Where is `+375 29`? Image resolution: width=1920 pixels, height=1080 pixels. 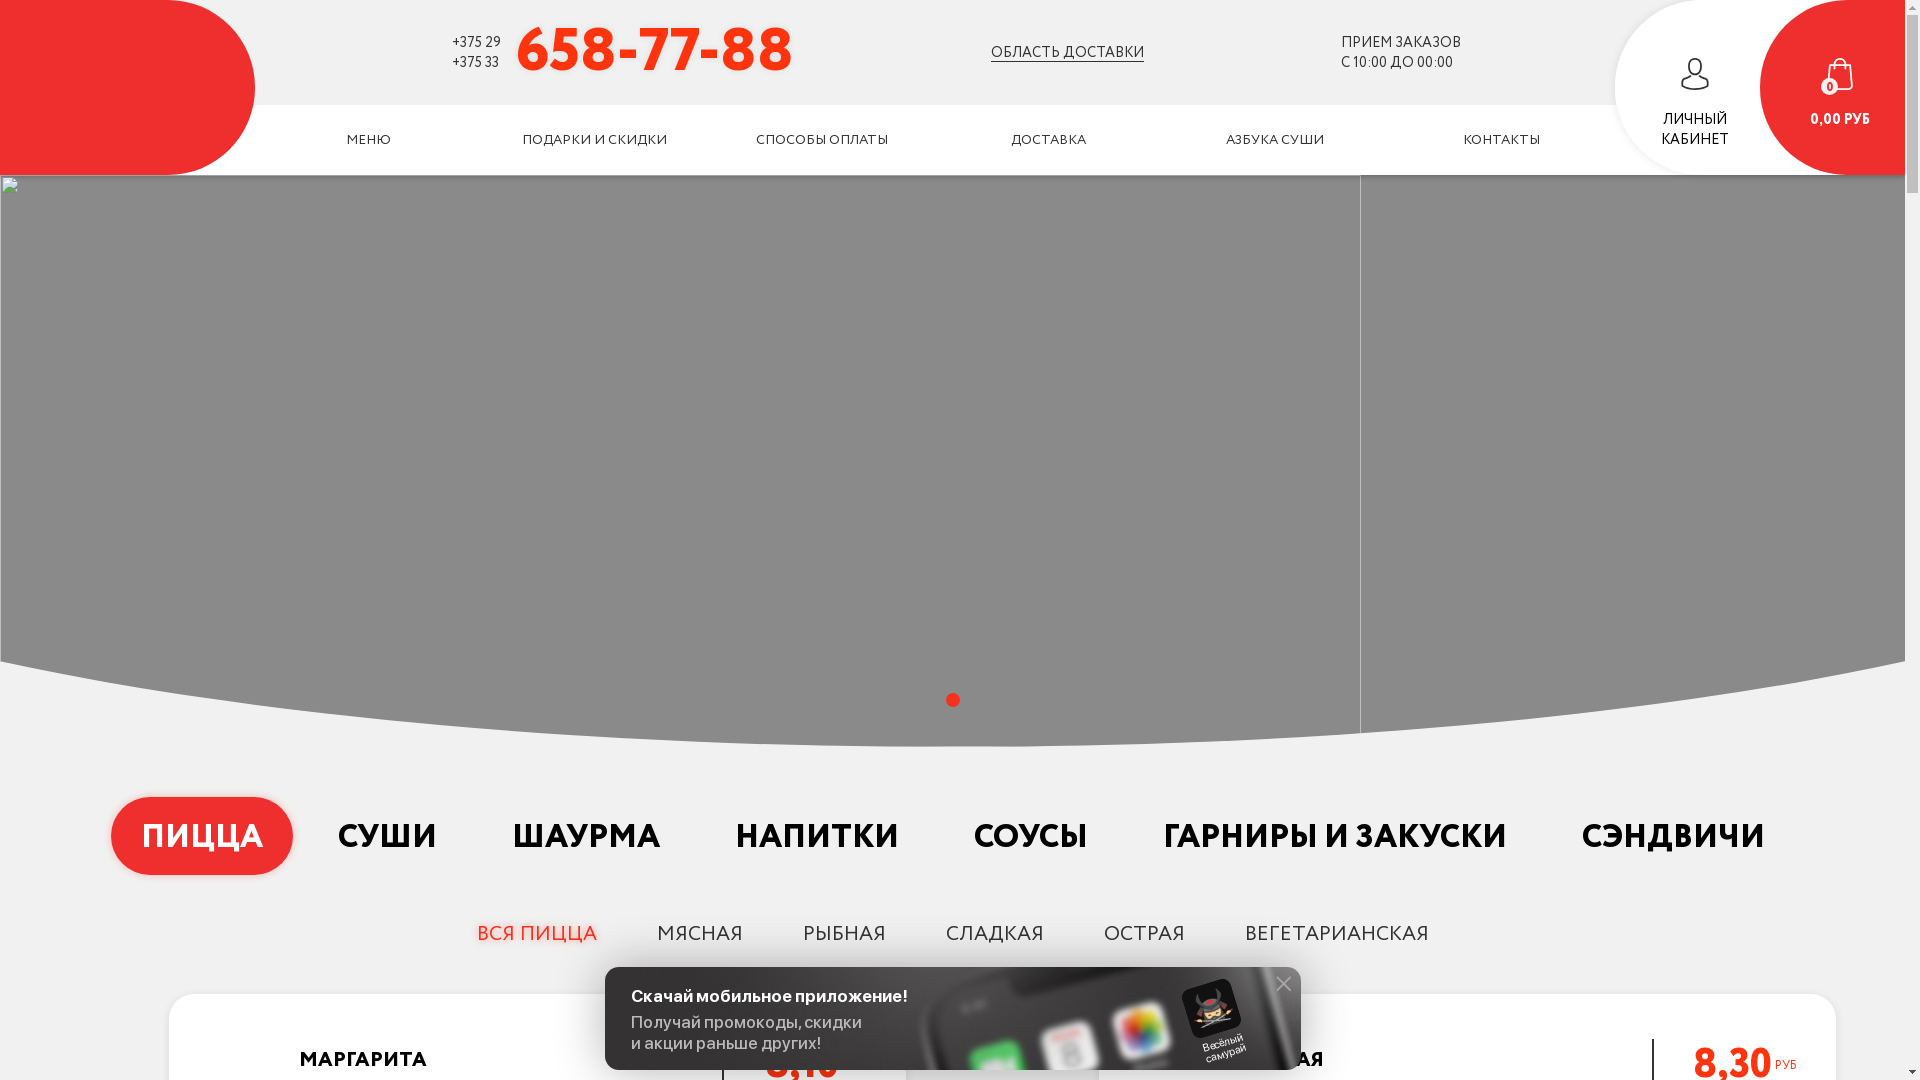
+375 29 is located at coordinates (476, 42).